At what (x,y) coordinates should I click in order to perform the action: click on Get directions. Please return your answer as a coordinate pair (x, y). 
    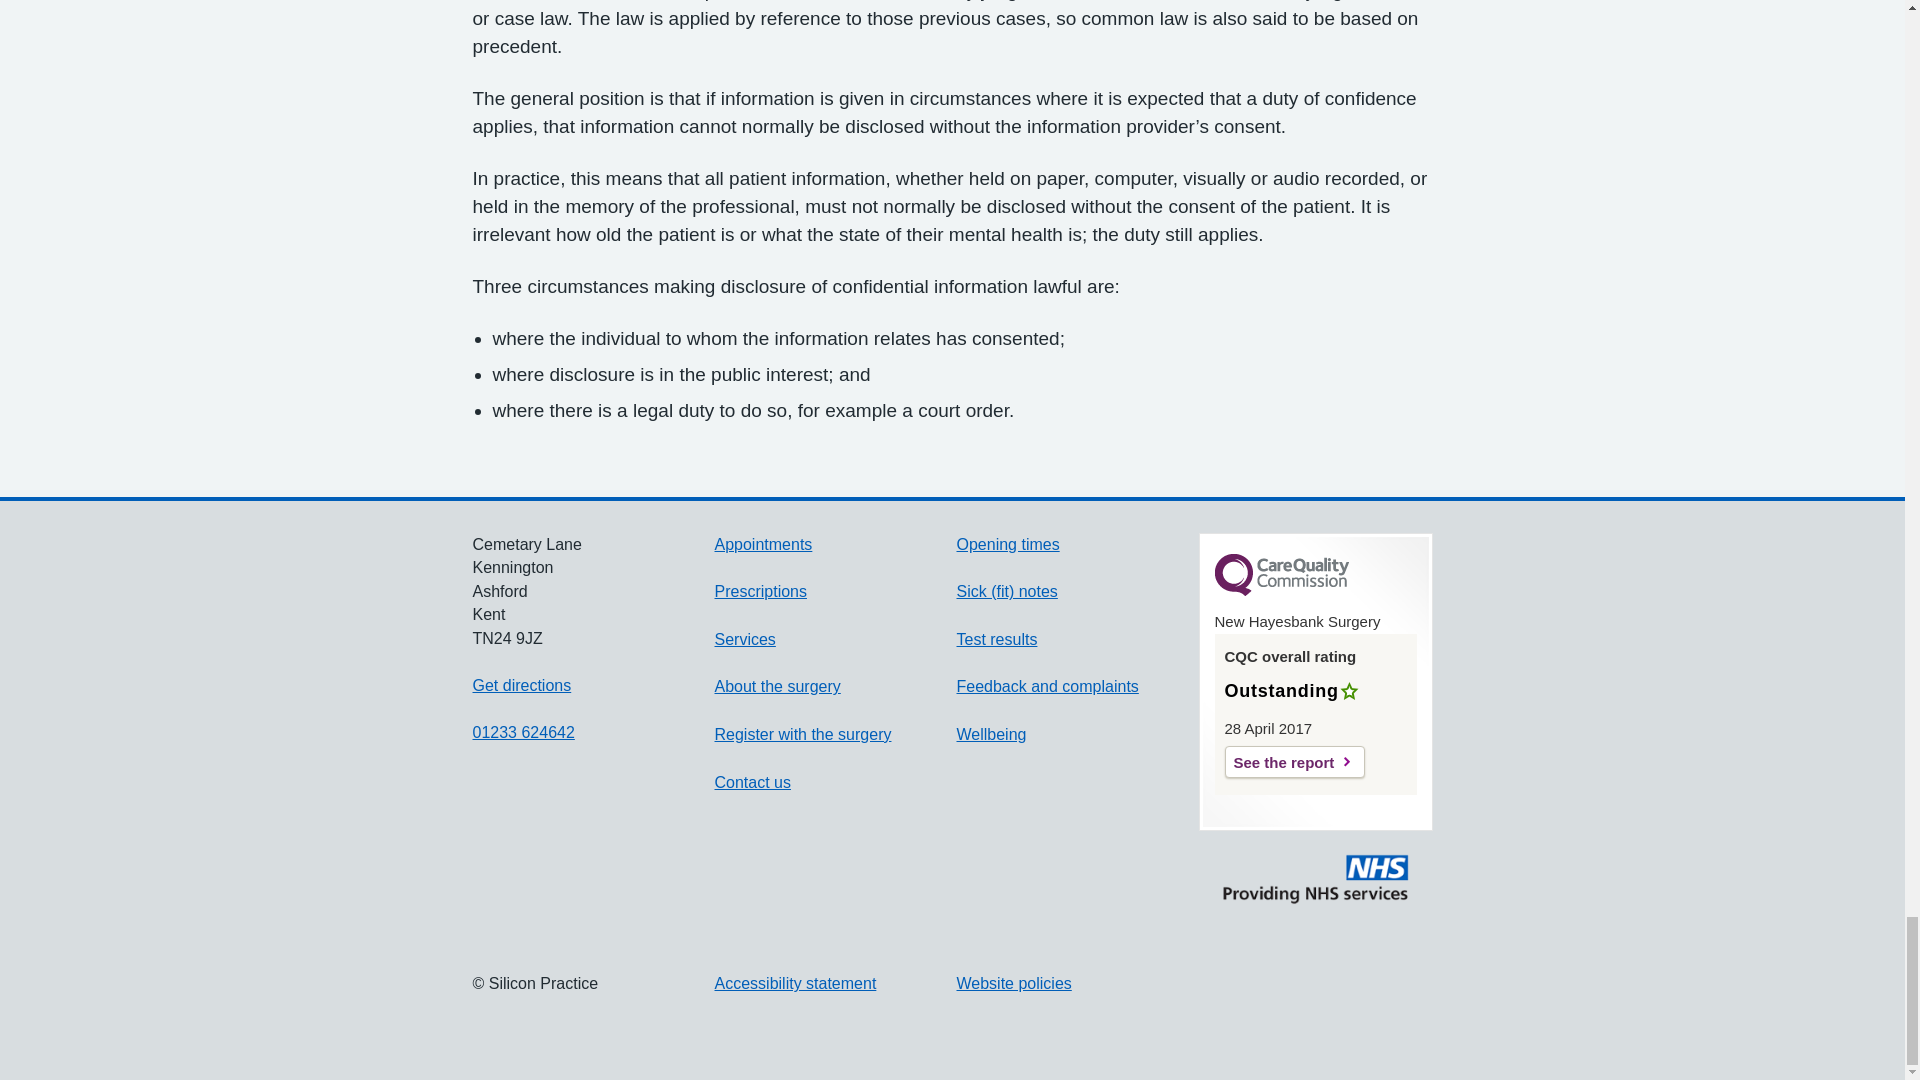
    Looking at the image, I should click on (521, 686).